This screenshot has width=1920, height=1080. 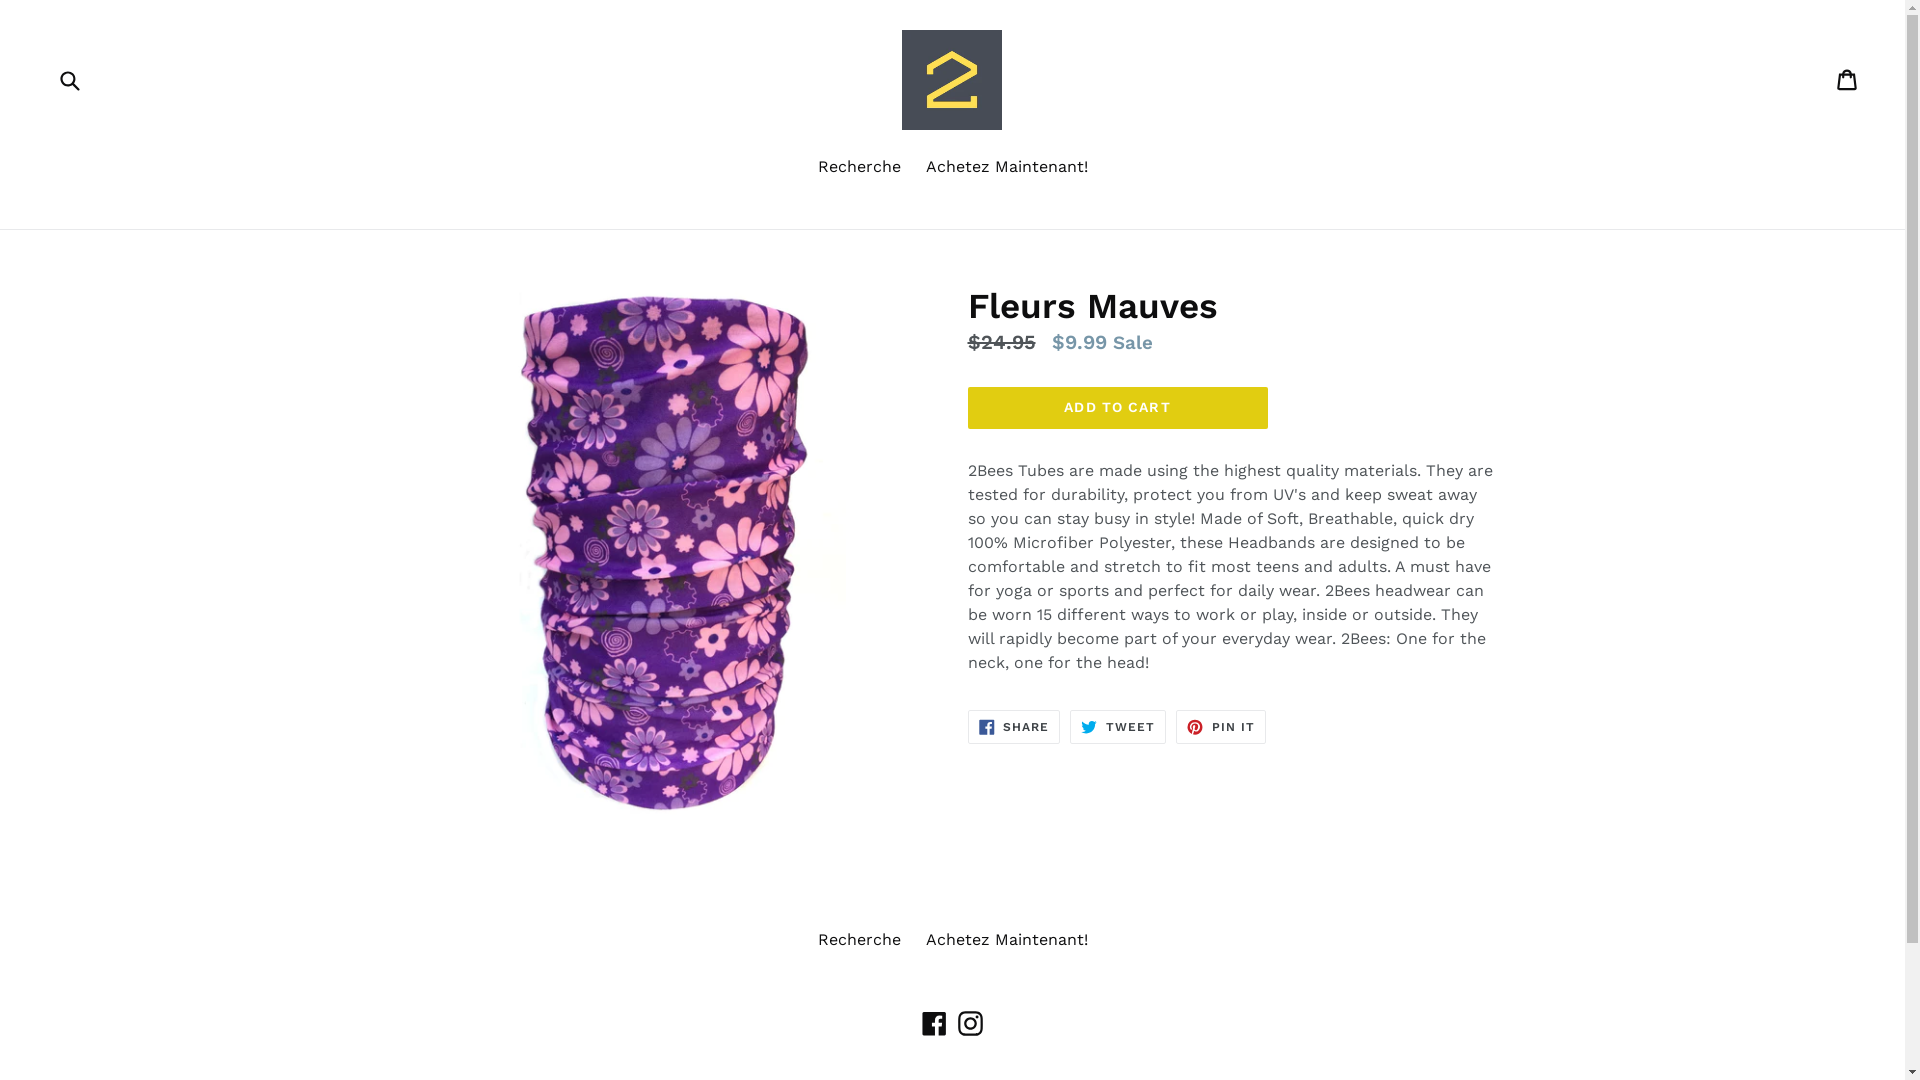 I want to click on ADD TO CART, so click(x=1118, y=408).